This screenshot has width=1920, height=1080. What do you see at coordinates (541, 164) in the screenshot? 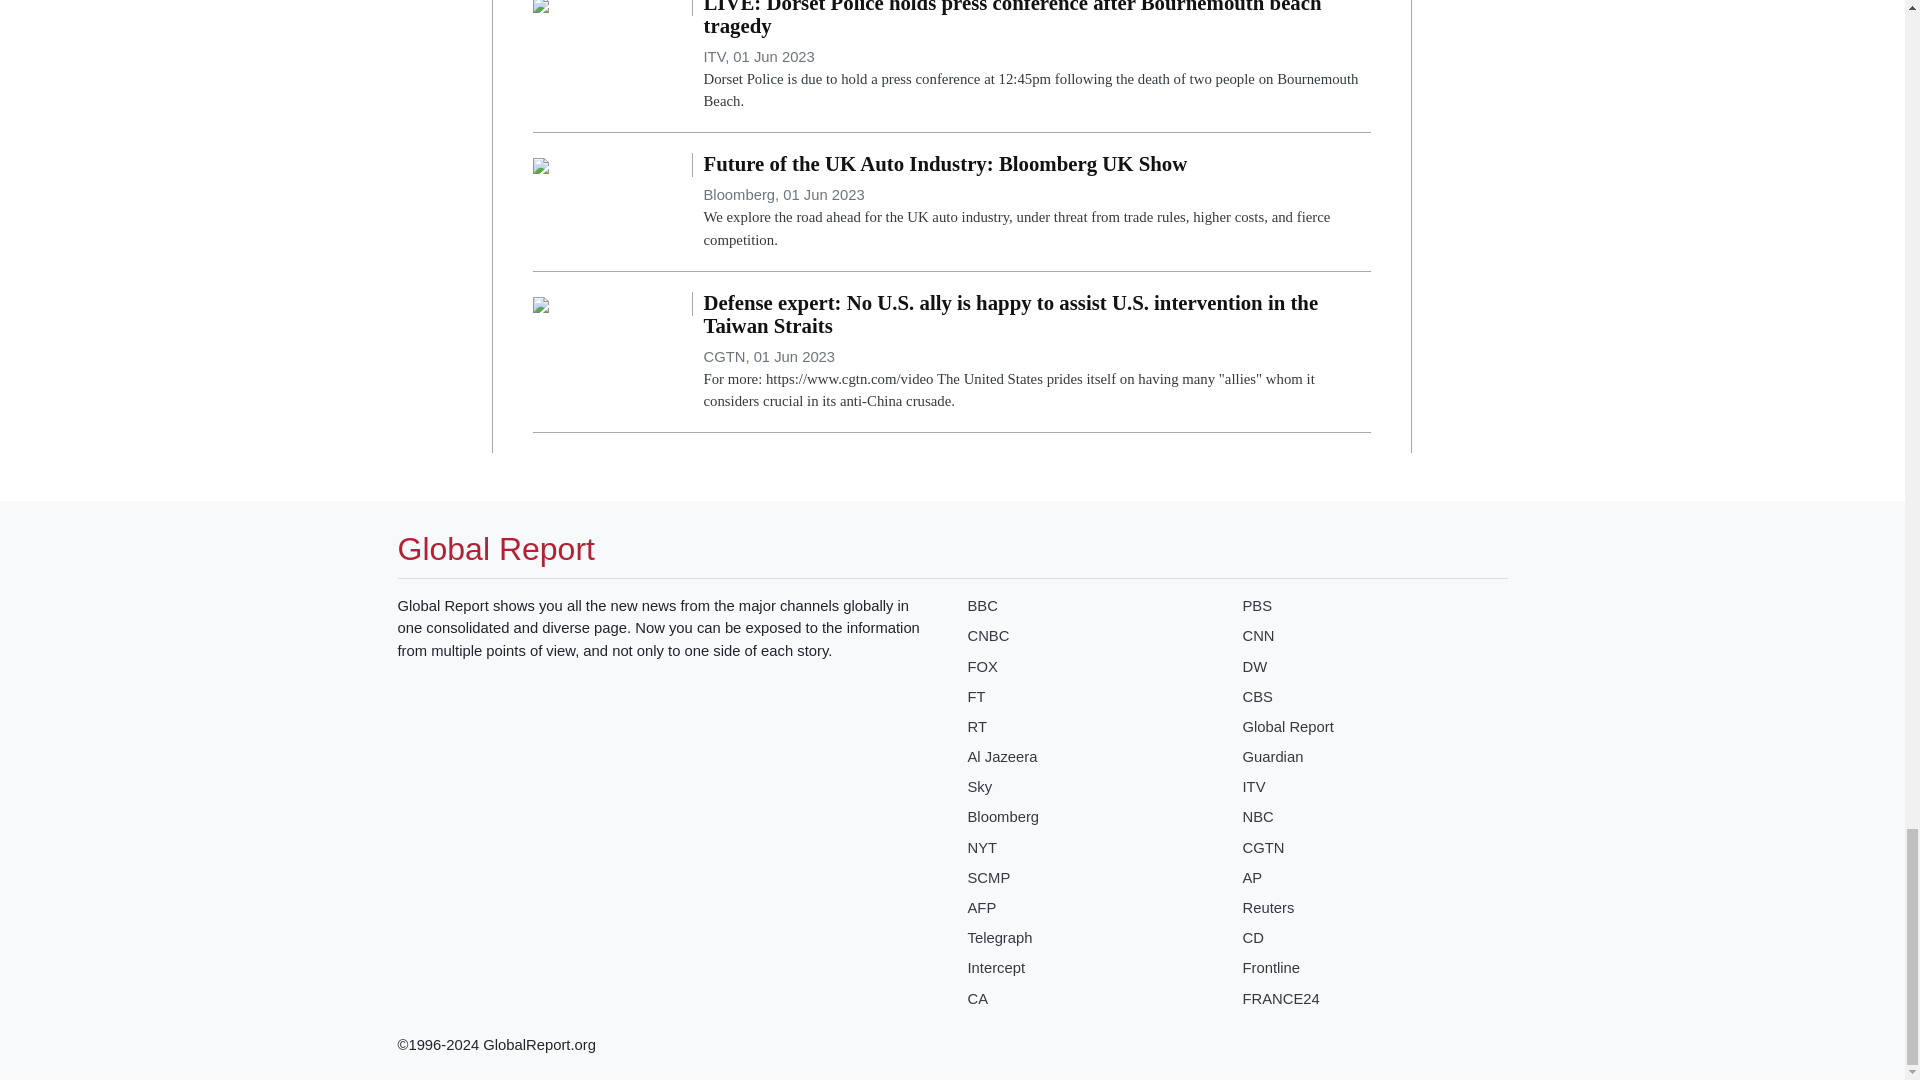
I see `Future of the UK Auto Industry: Bloomberg UK Show` at bounding box center [541, 164].